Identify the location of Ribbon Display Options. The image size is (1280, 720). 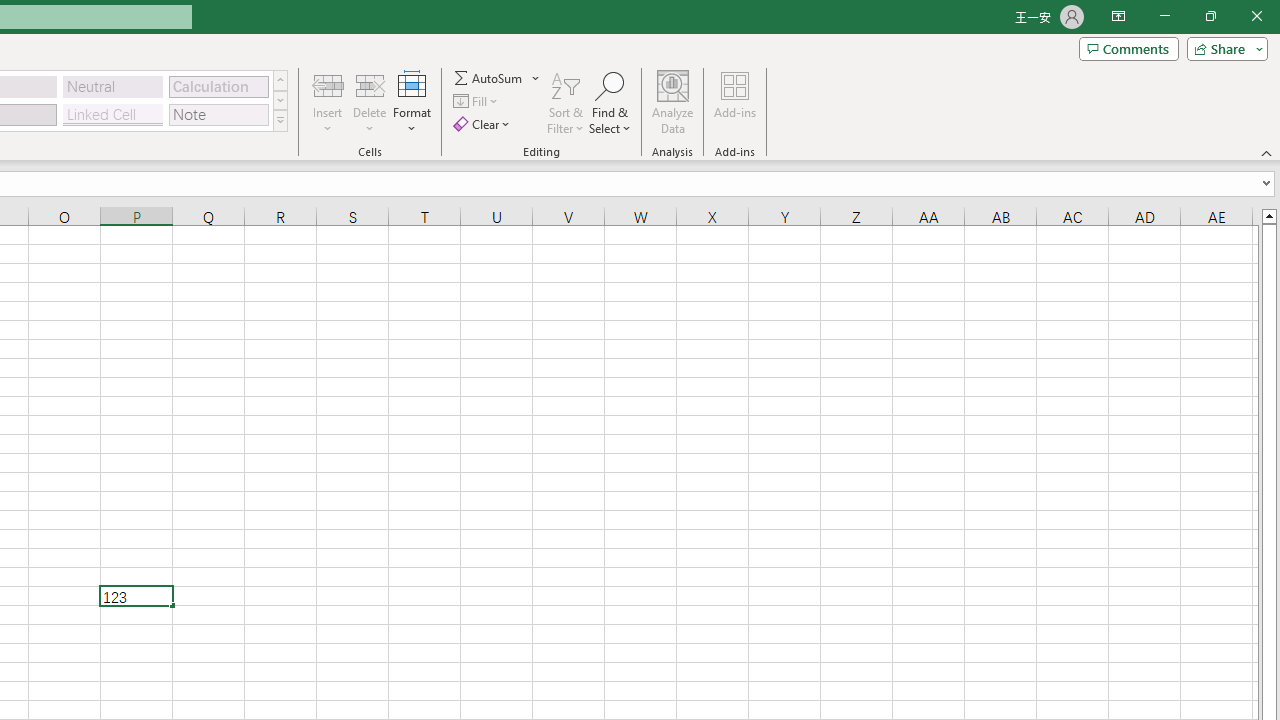
(1118, 16).